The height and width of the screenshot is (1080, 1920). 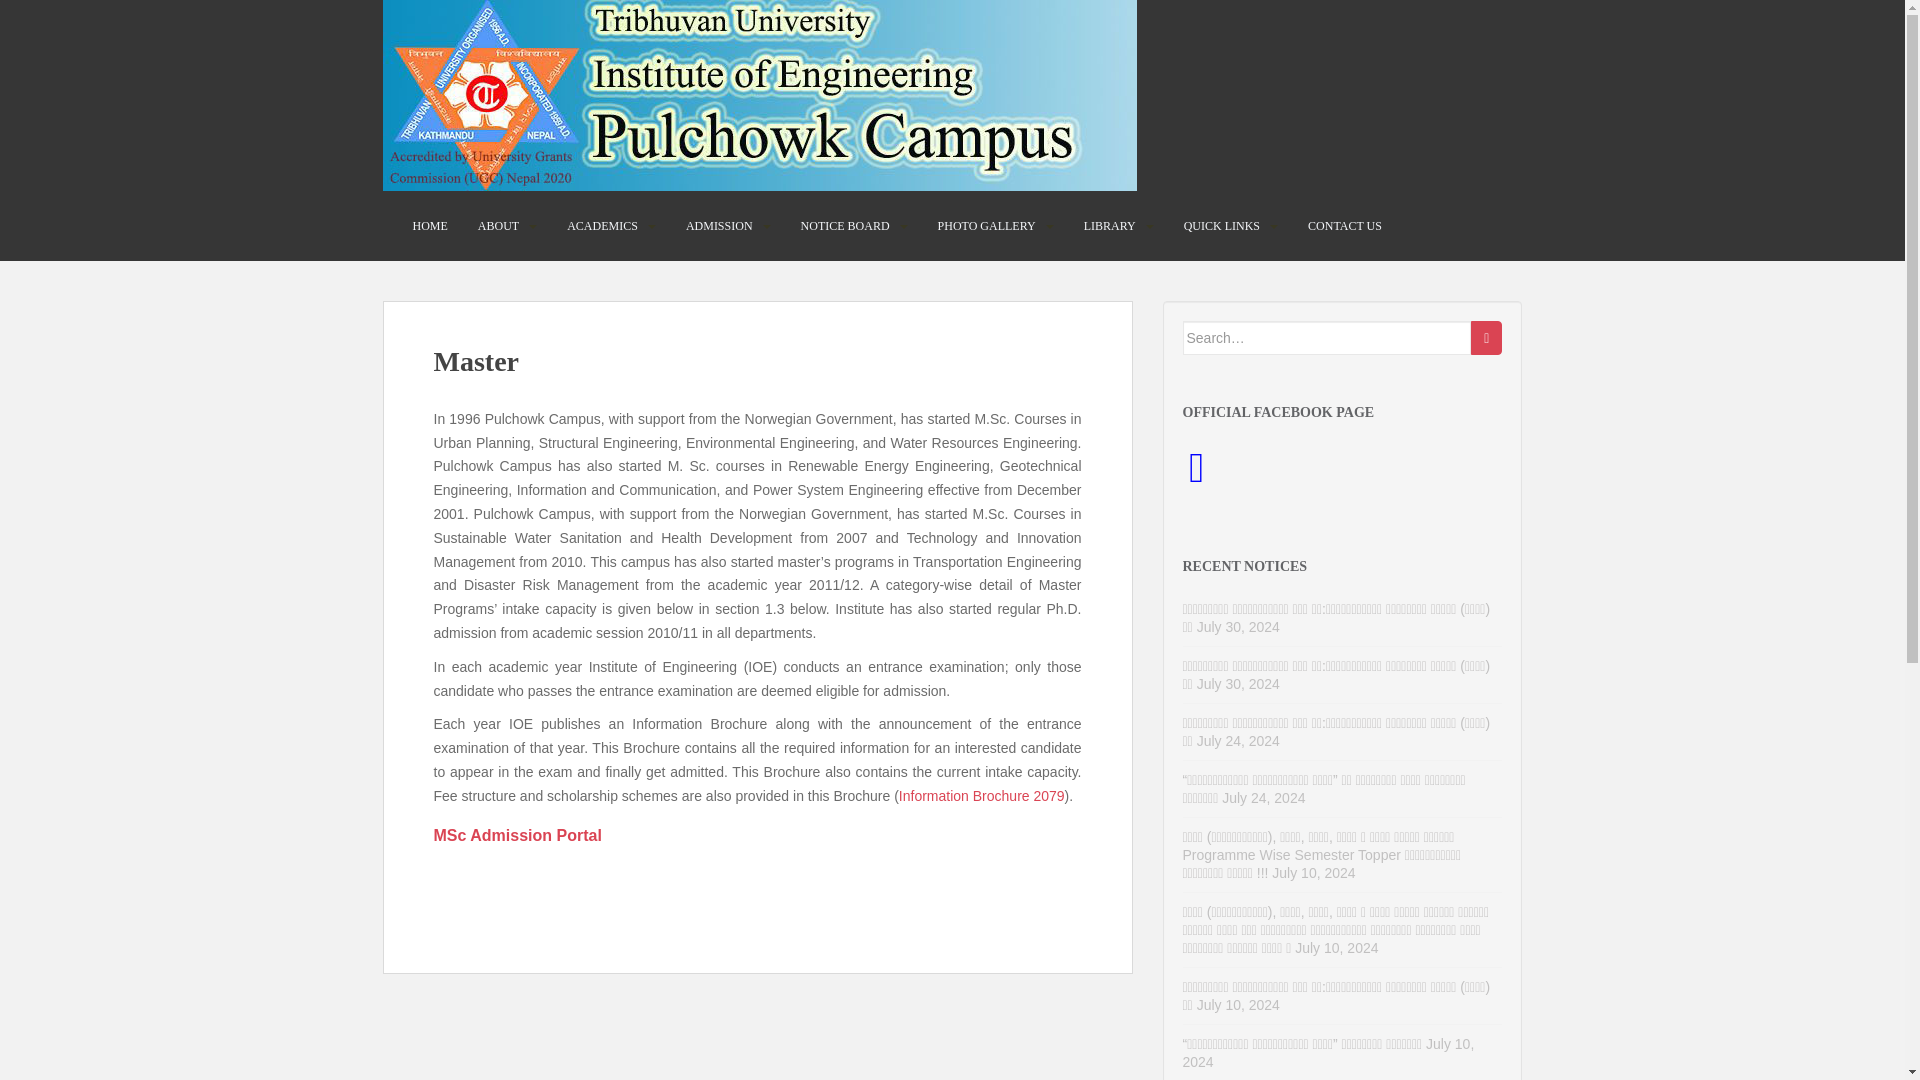 I want to click on ACADEMICS, so click(x=602, y=226).